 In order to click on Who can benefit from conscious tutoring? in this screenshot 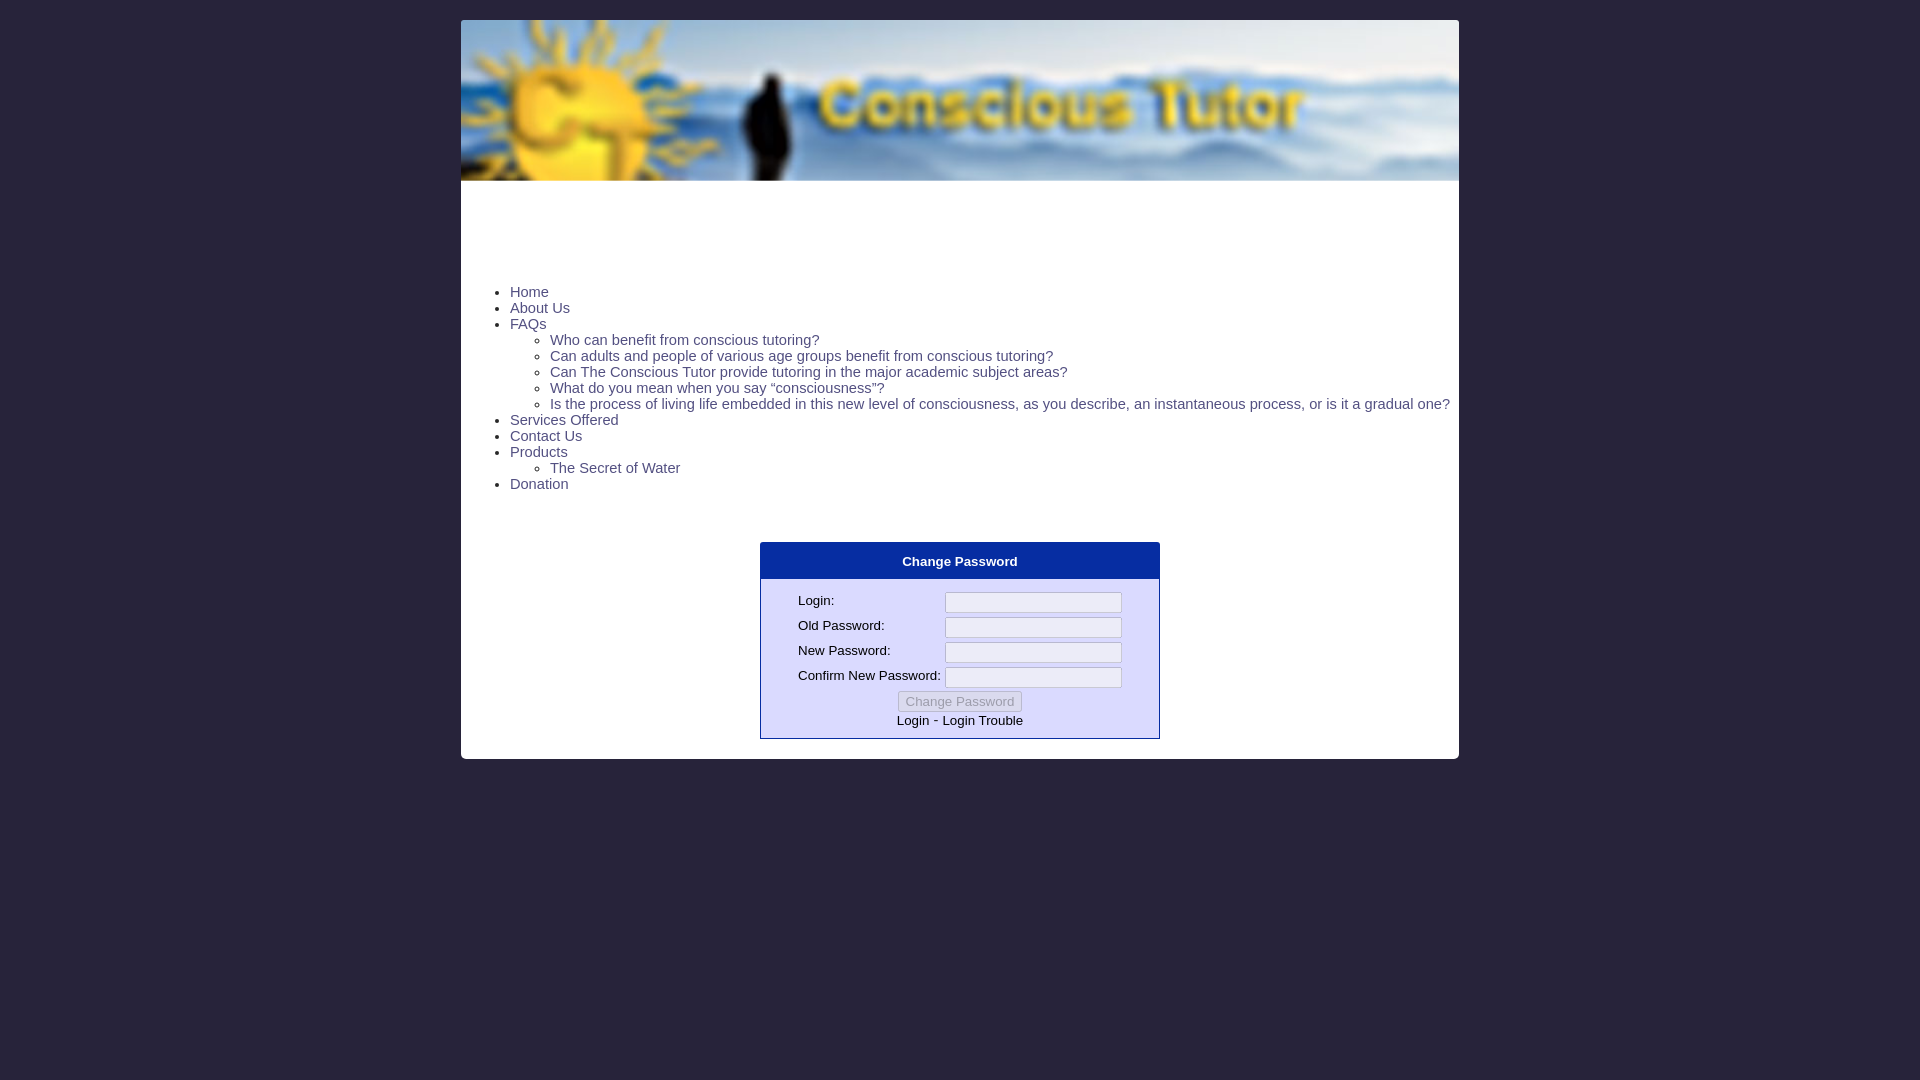, I will do `click(684, 339)`.